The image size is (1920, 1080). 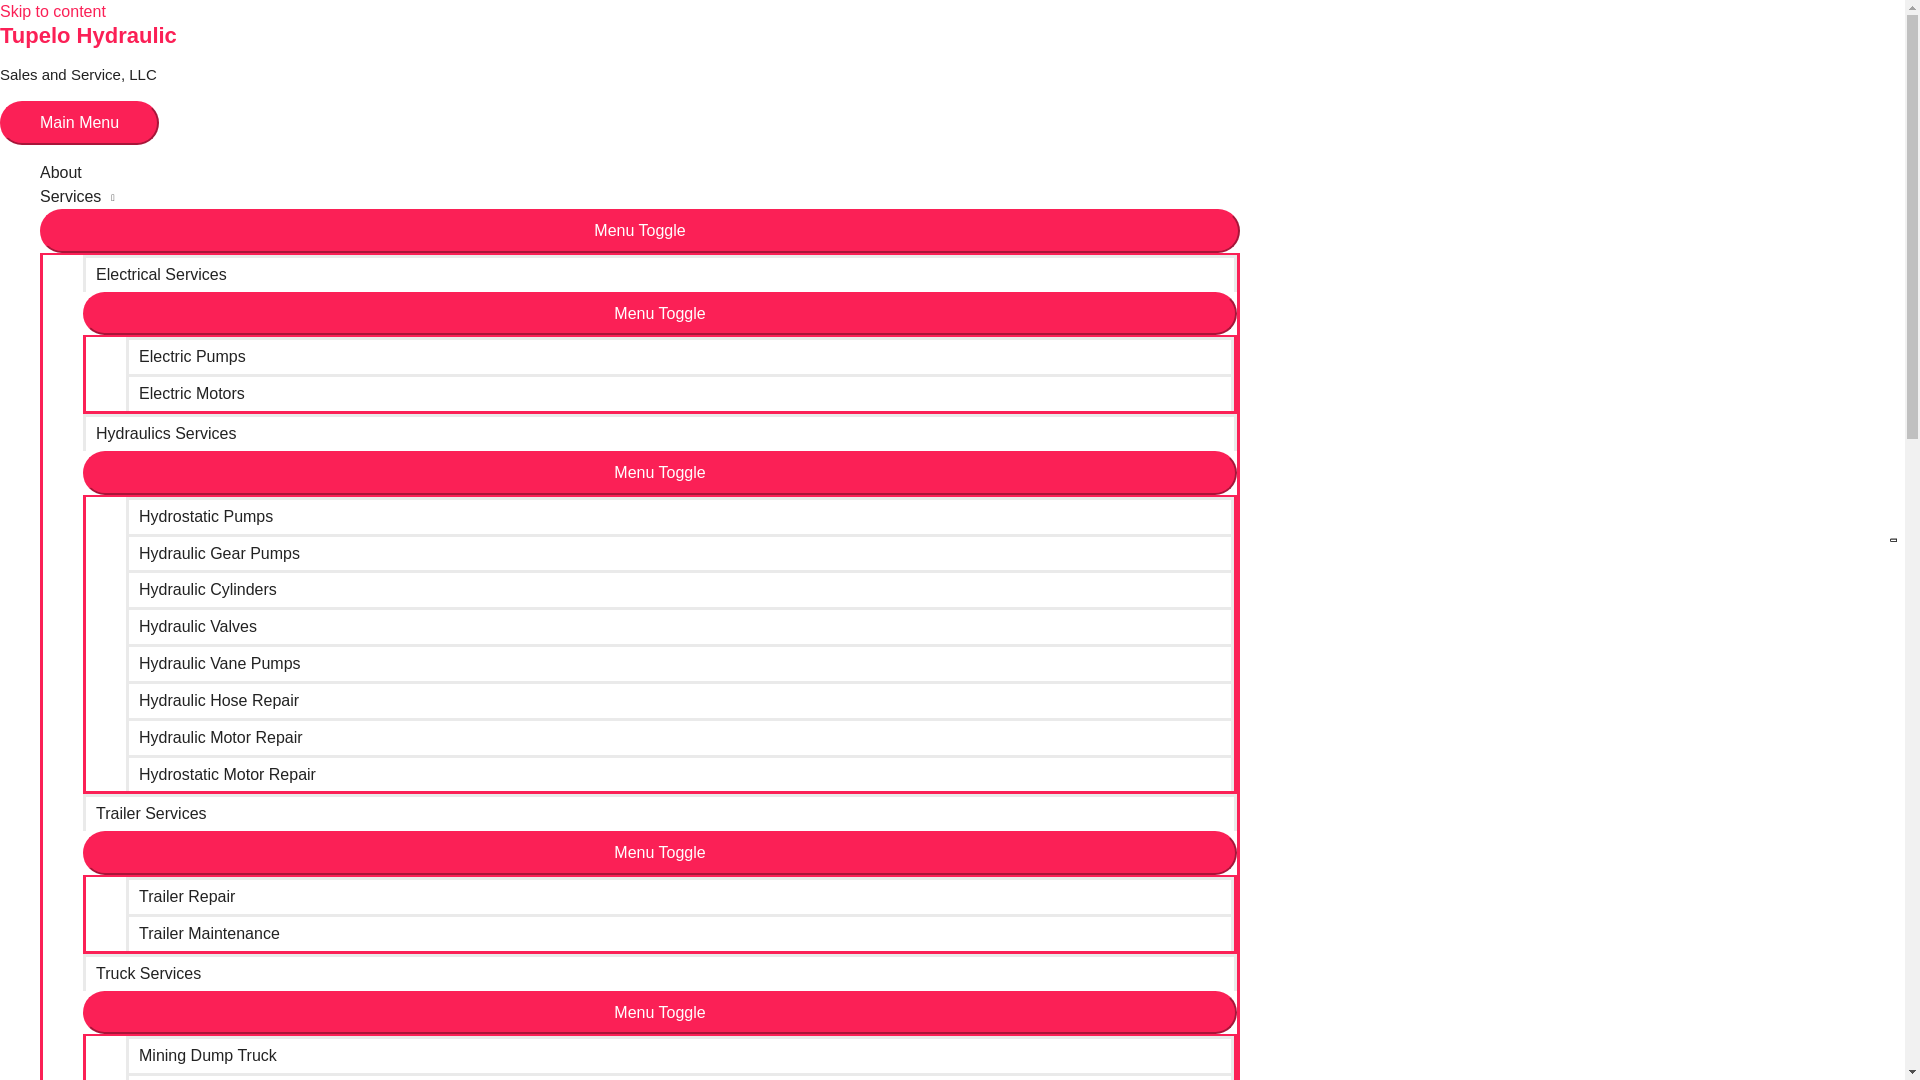 I want to click on Menu Toggle, so click(x=659, y=313).